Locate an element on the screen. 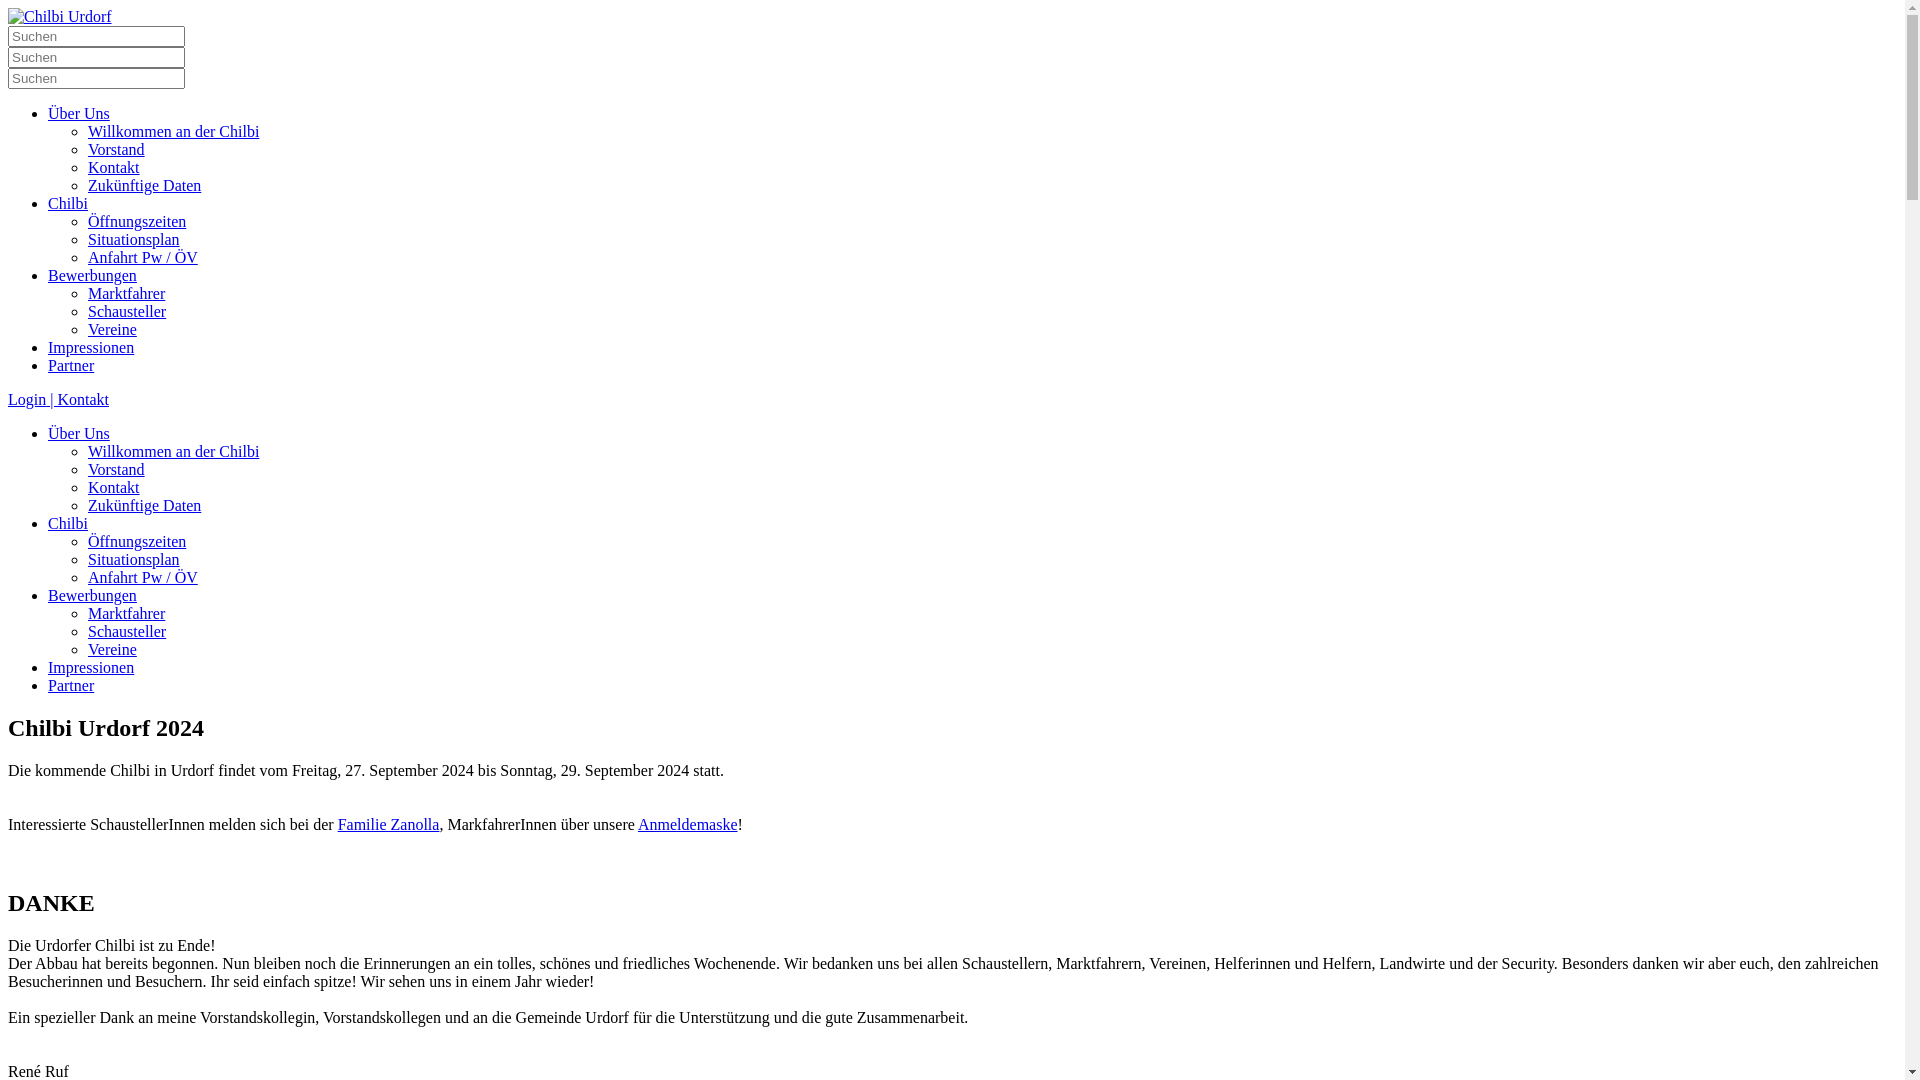 The width and height of the screenshot is (1920, 1080). Partner is located at coordinates (71, 365).